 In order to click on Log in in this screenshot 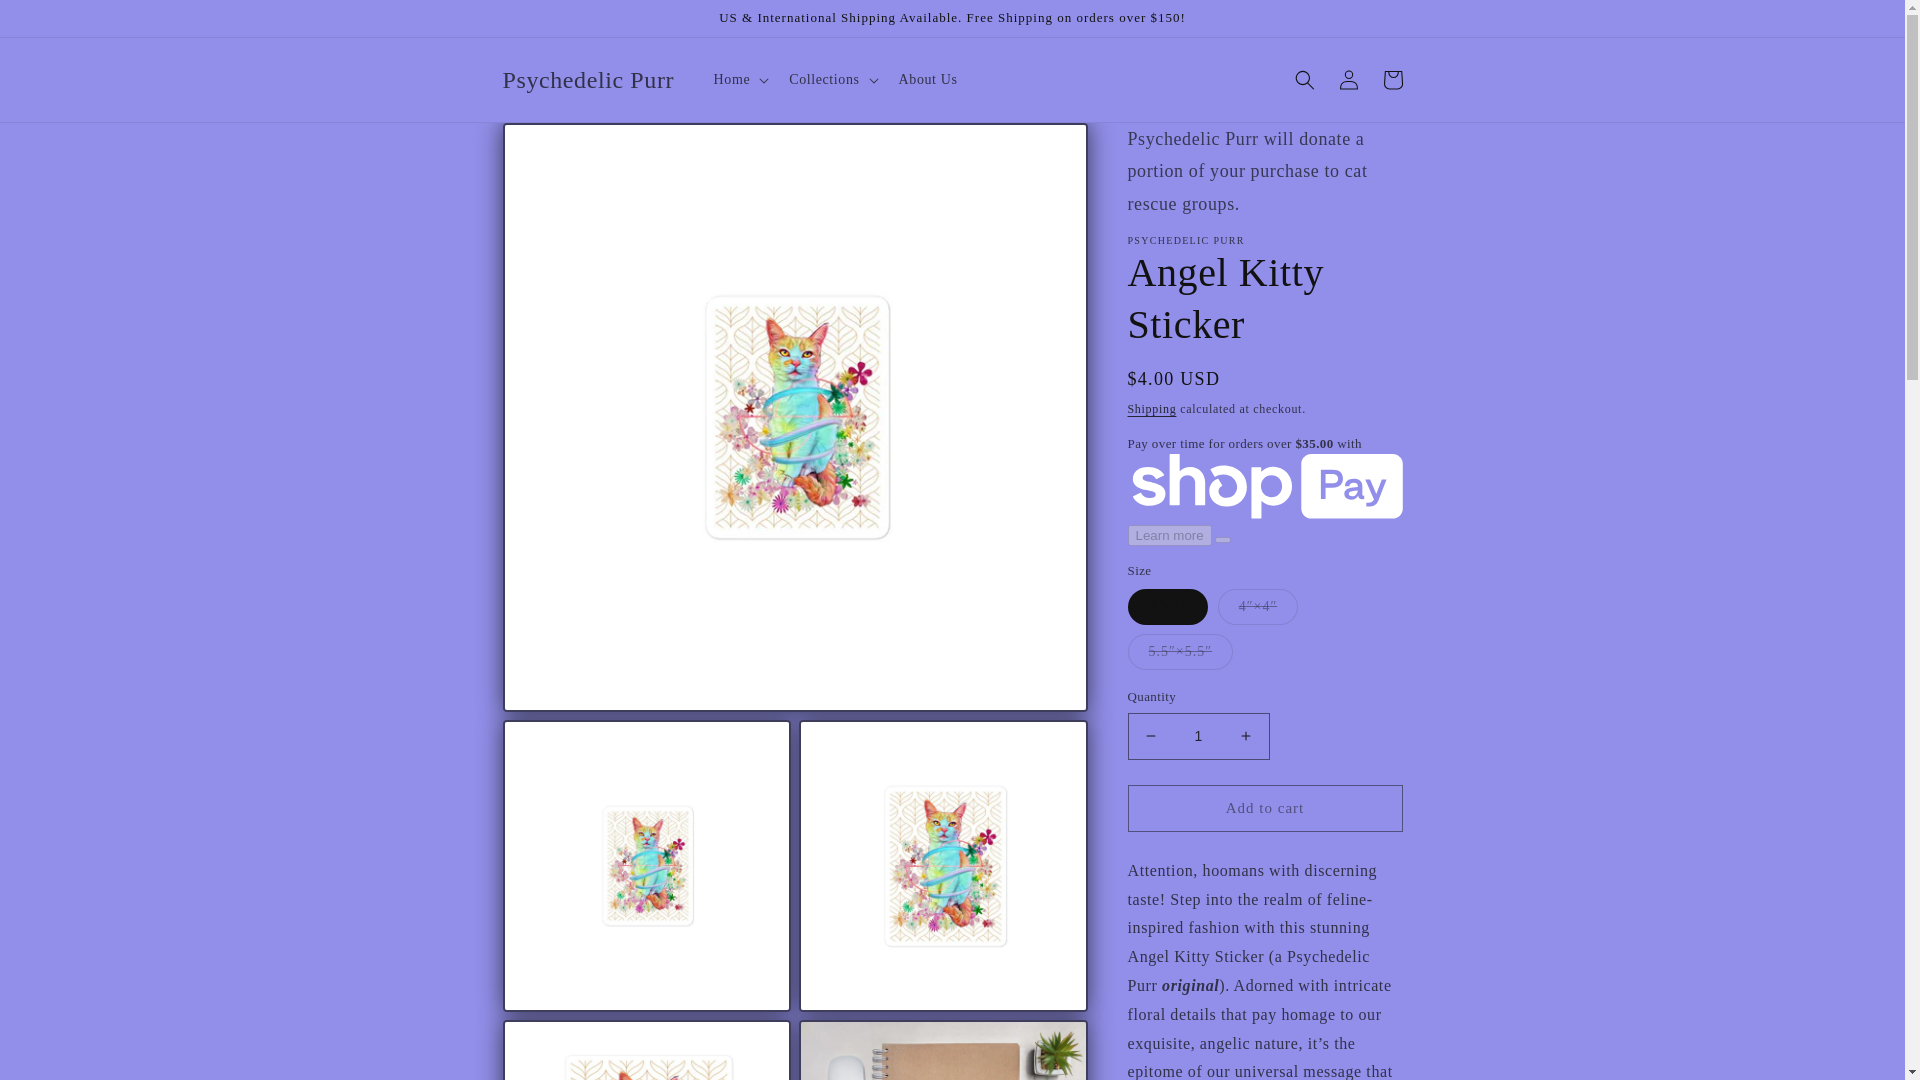, I will do `click(1348, 80)`.